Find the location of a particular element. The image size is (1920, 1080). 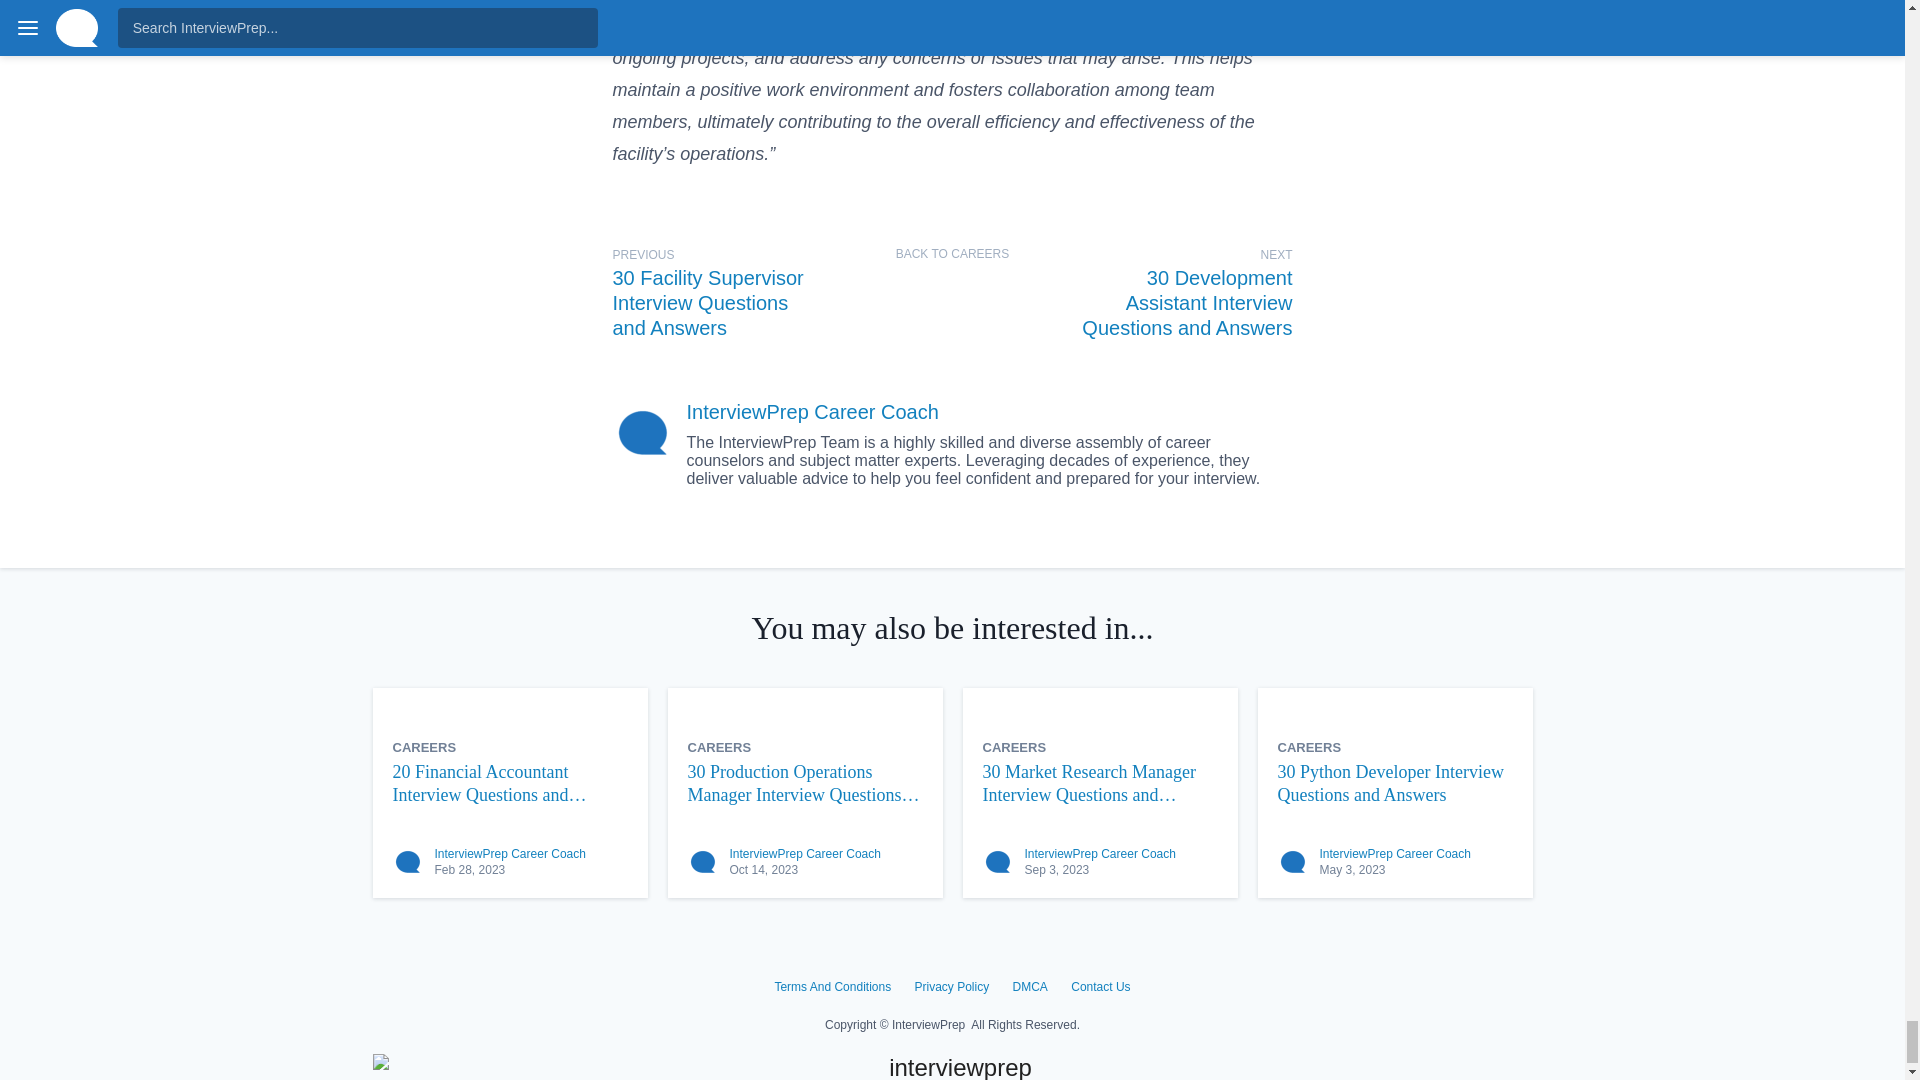

CAREERS is located at coordinates (720, 746).